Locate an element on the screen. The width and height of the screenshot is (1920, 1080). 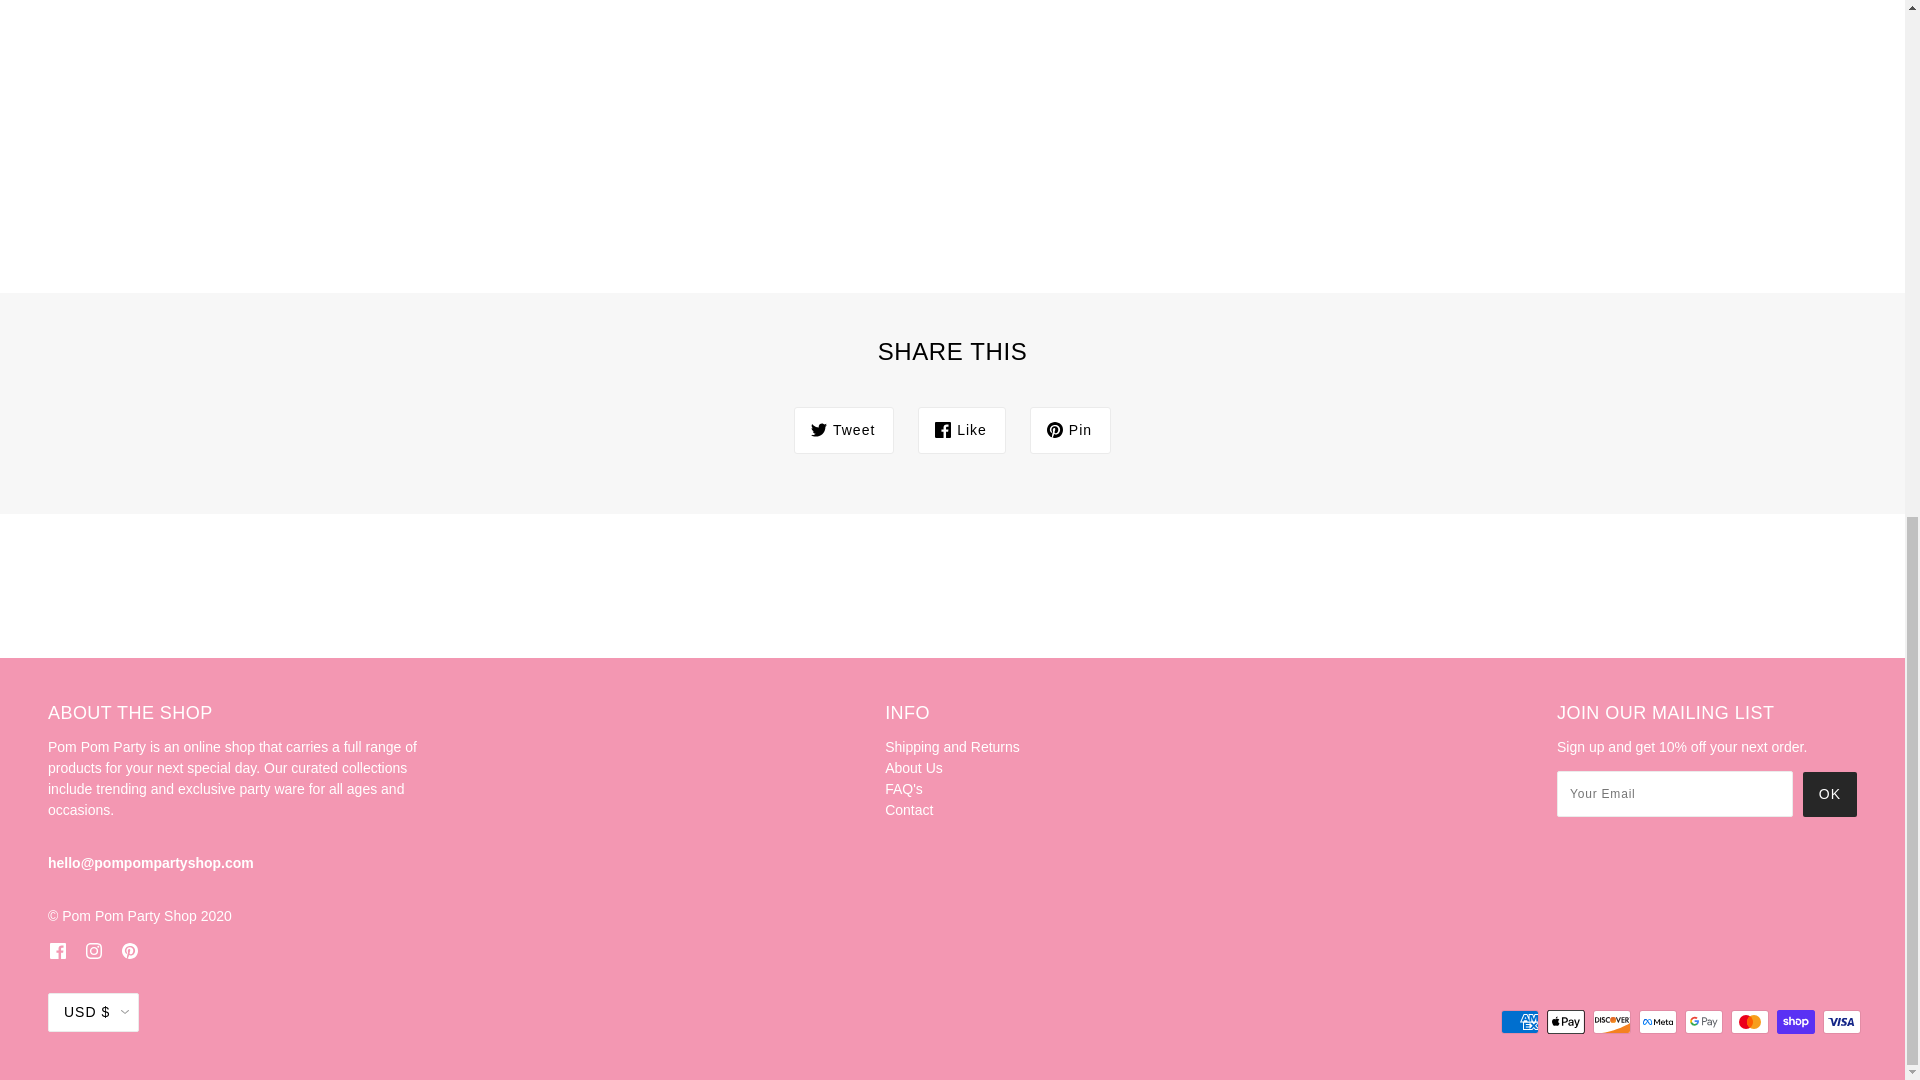
Apple Pay is located at coordinates (1566, 1021).